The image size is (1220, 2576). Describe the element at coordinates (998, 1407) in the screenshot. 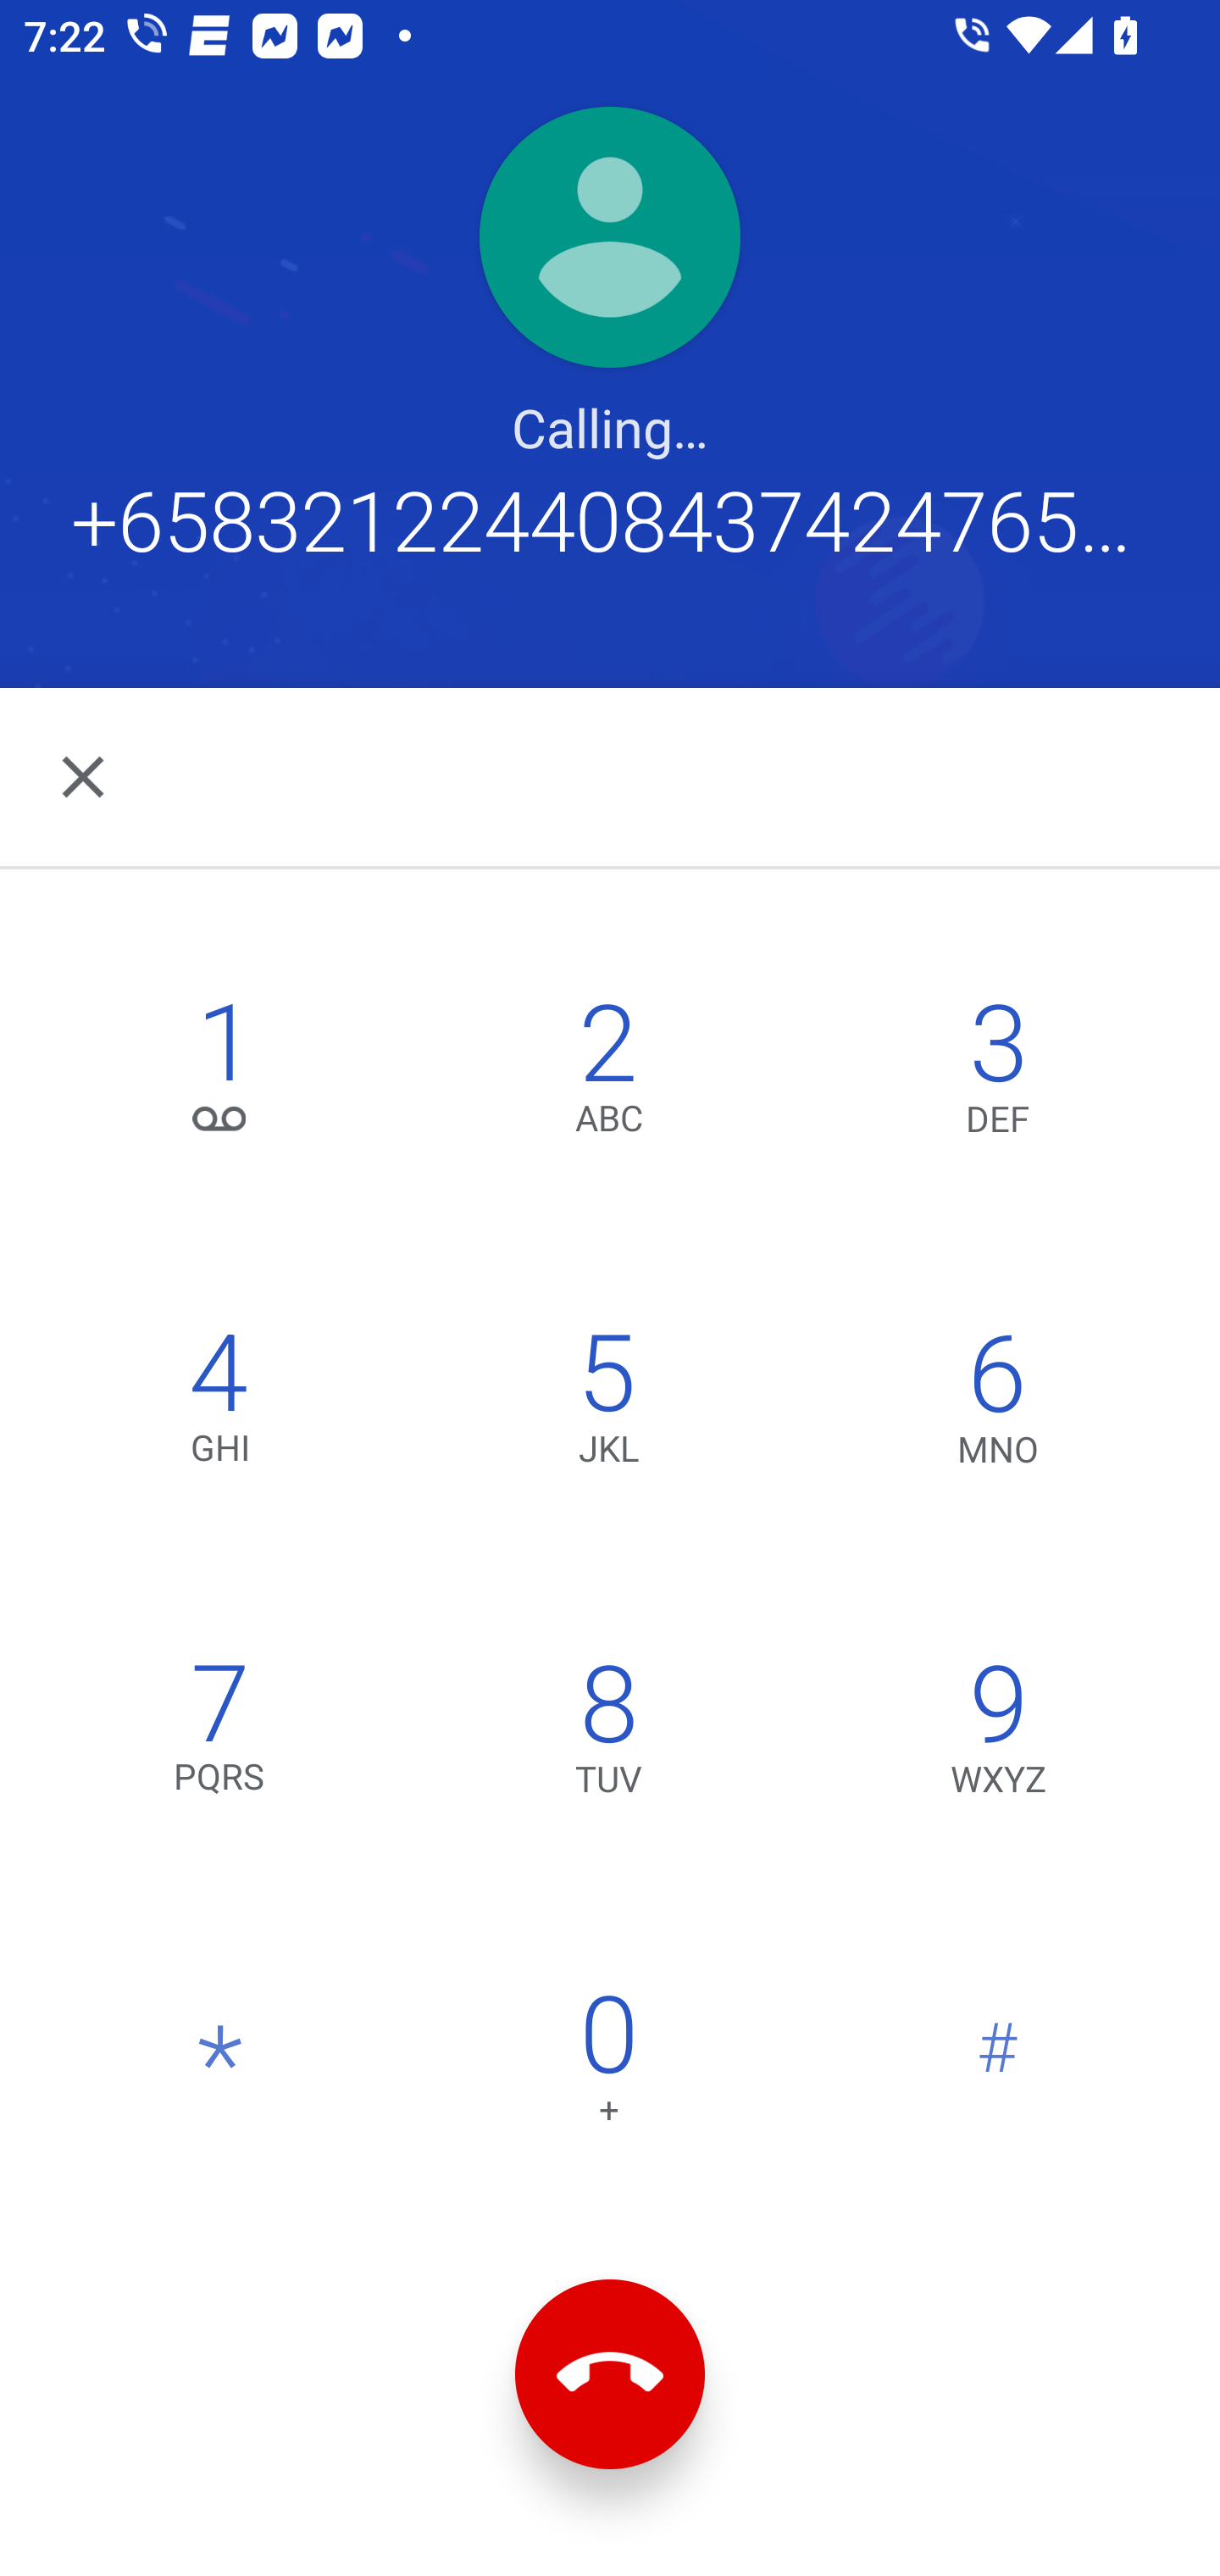

I see `6,MNO 6 MNO` at that location.